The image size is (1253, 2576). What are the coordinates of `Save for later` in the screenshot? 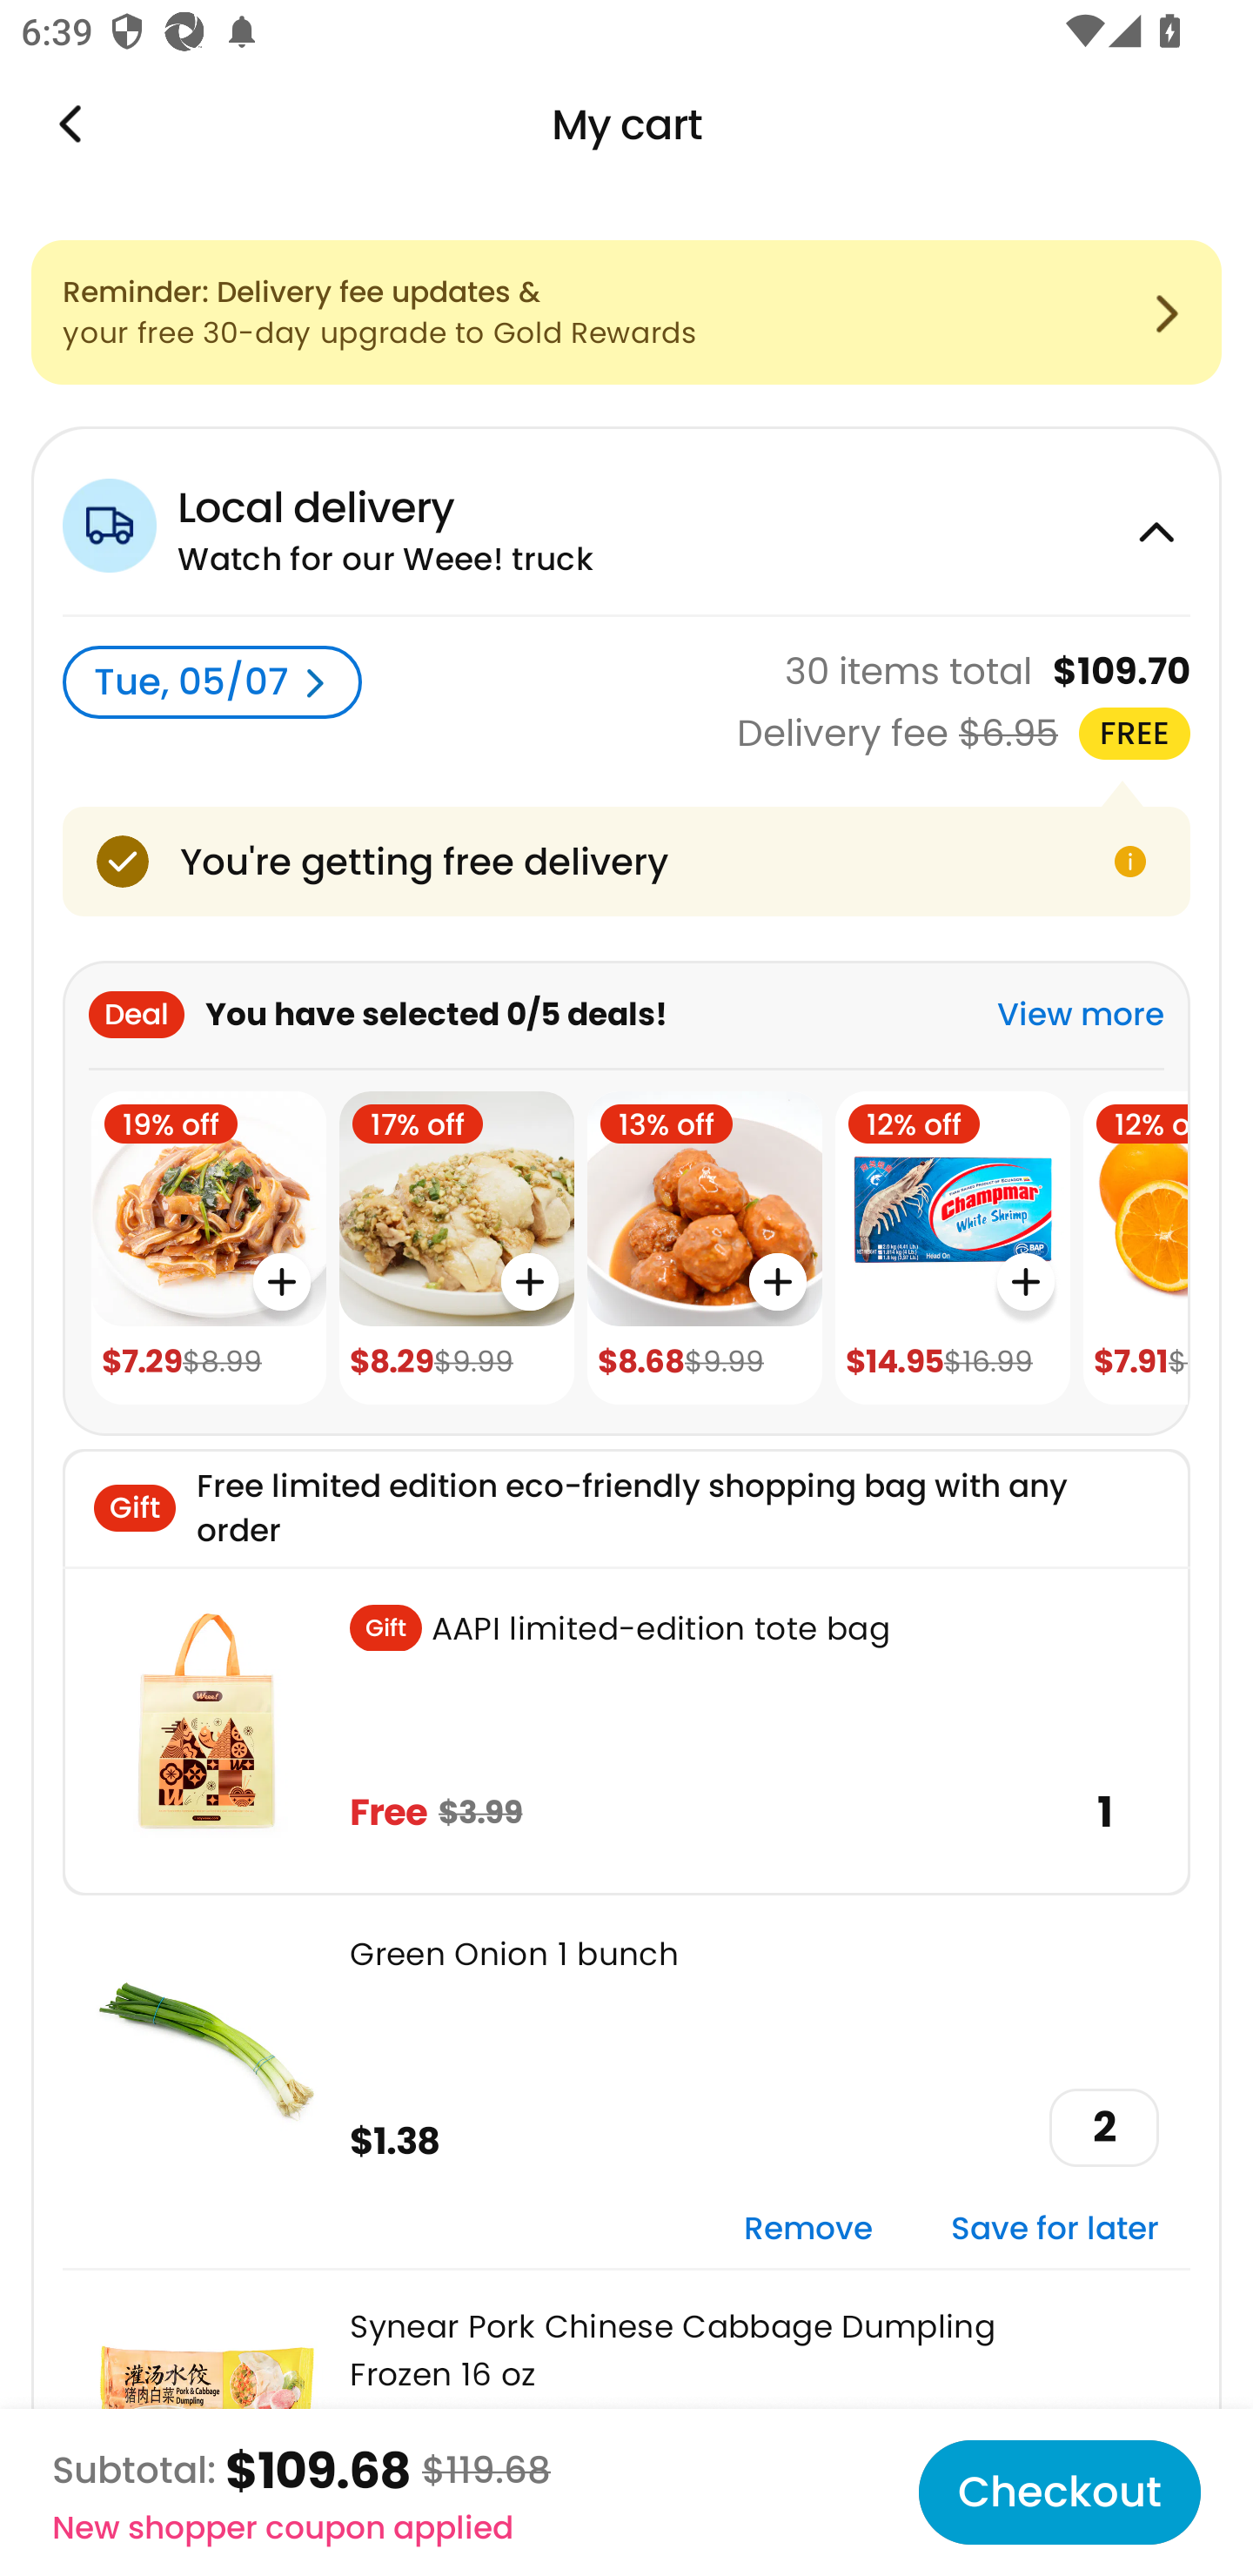 It's located at (1055, 2229).